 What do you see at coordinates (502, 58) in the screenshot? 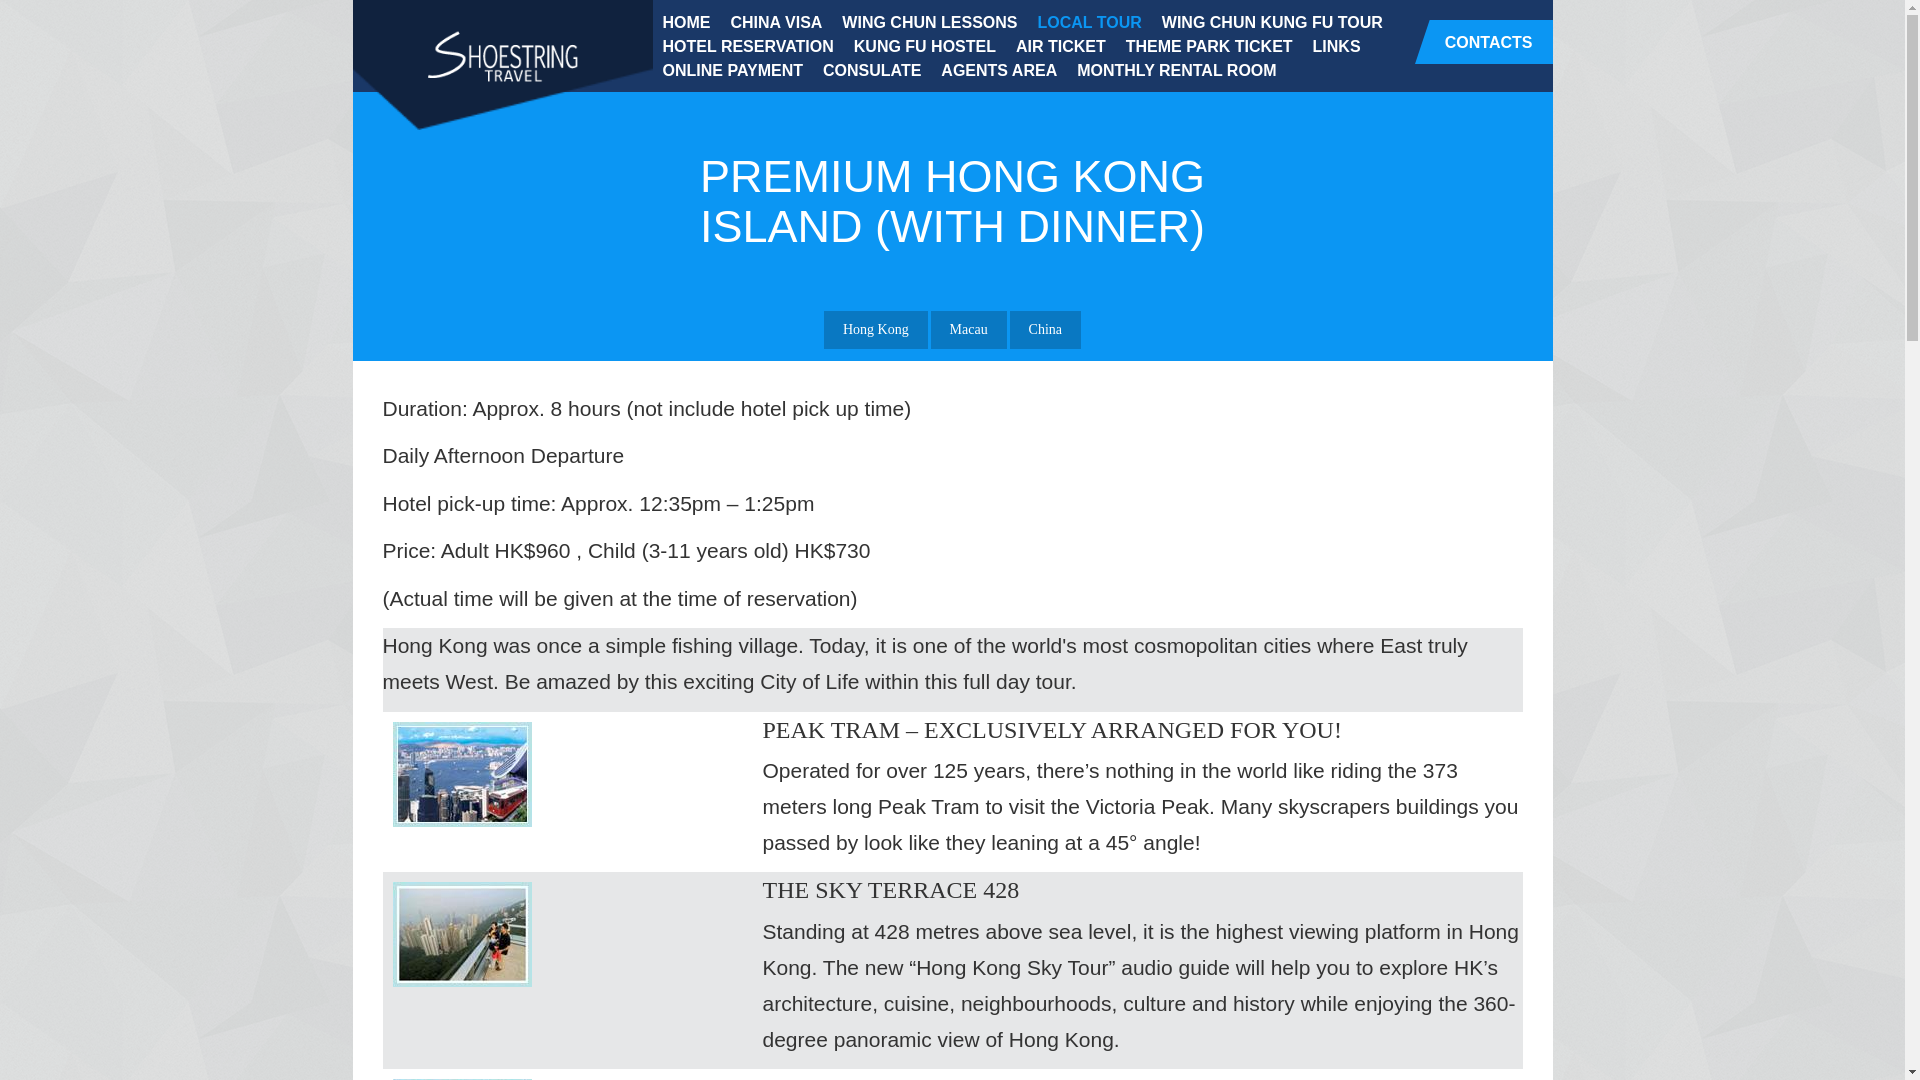
I see `Sheostring Travel` at bounding box center [502, 58].